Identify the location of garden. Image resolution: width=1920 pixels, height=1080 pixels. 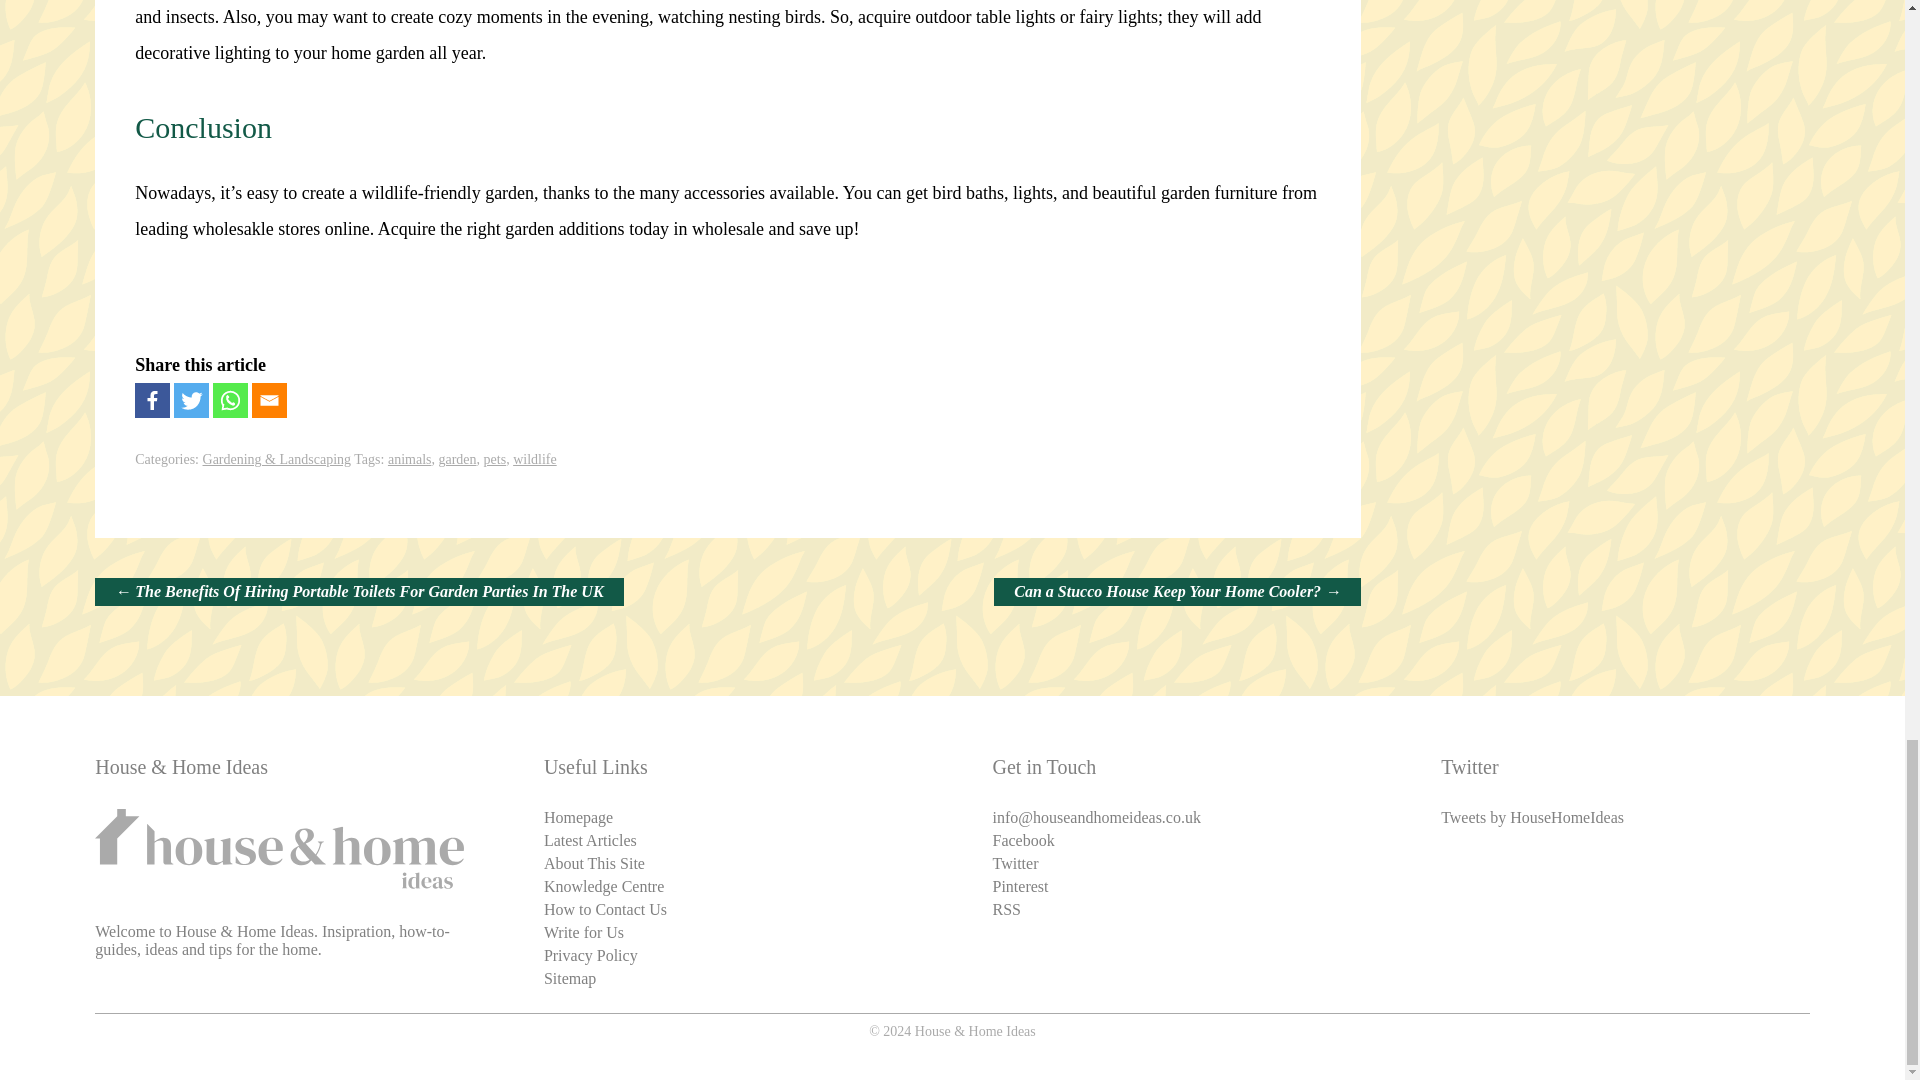
(456, 459).